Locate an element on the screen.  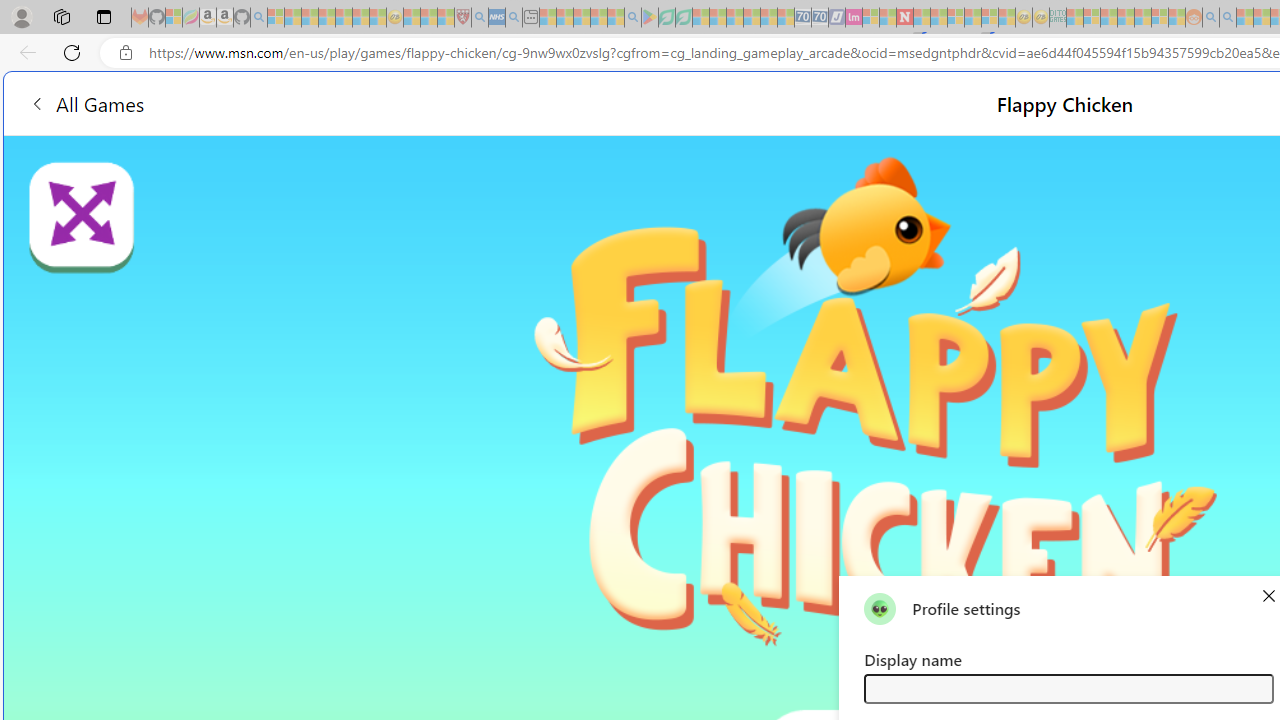
Expert Portfolios - Sleeping is located at coordinates (1126, 18).